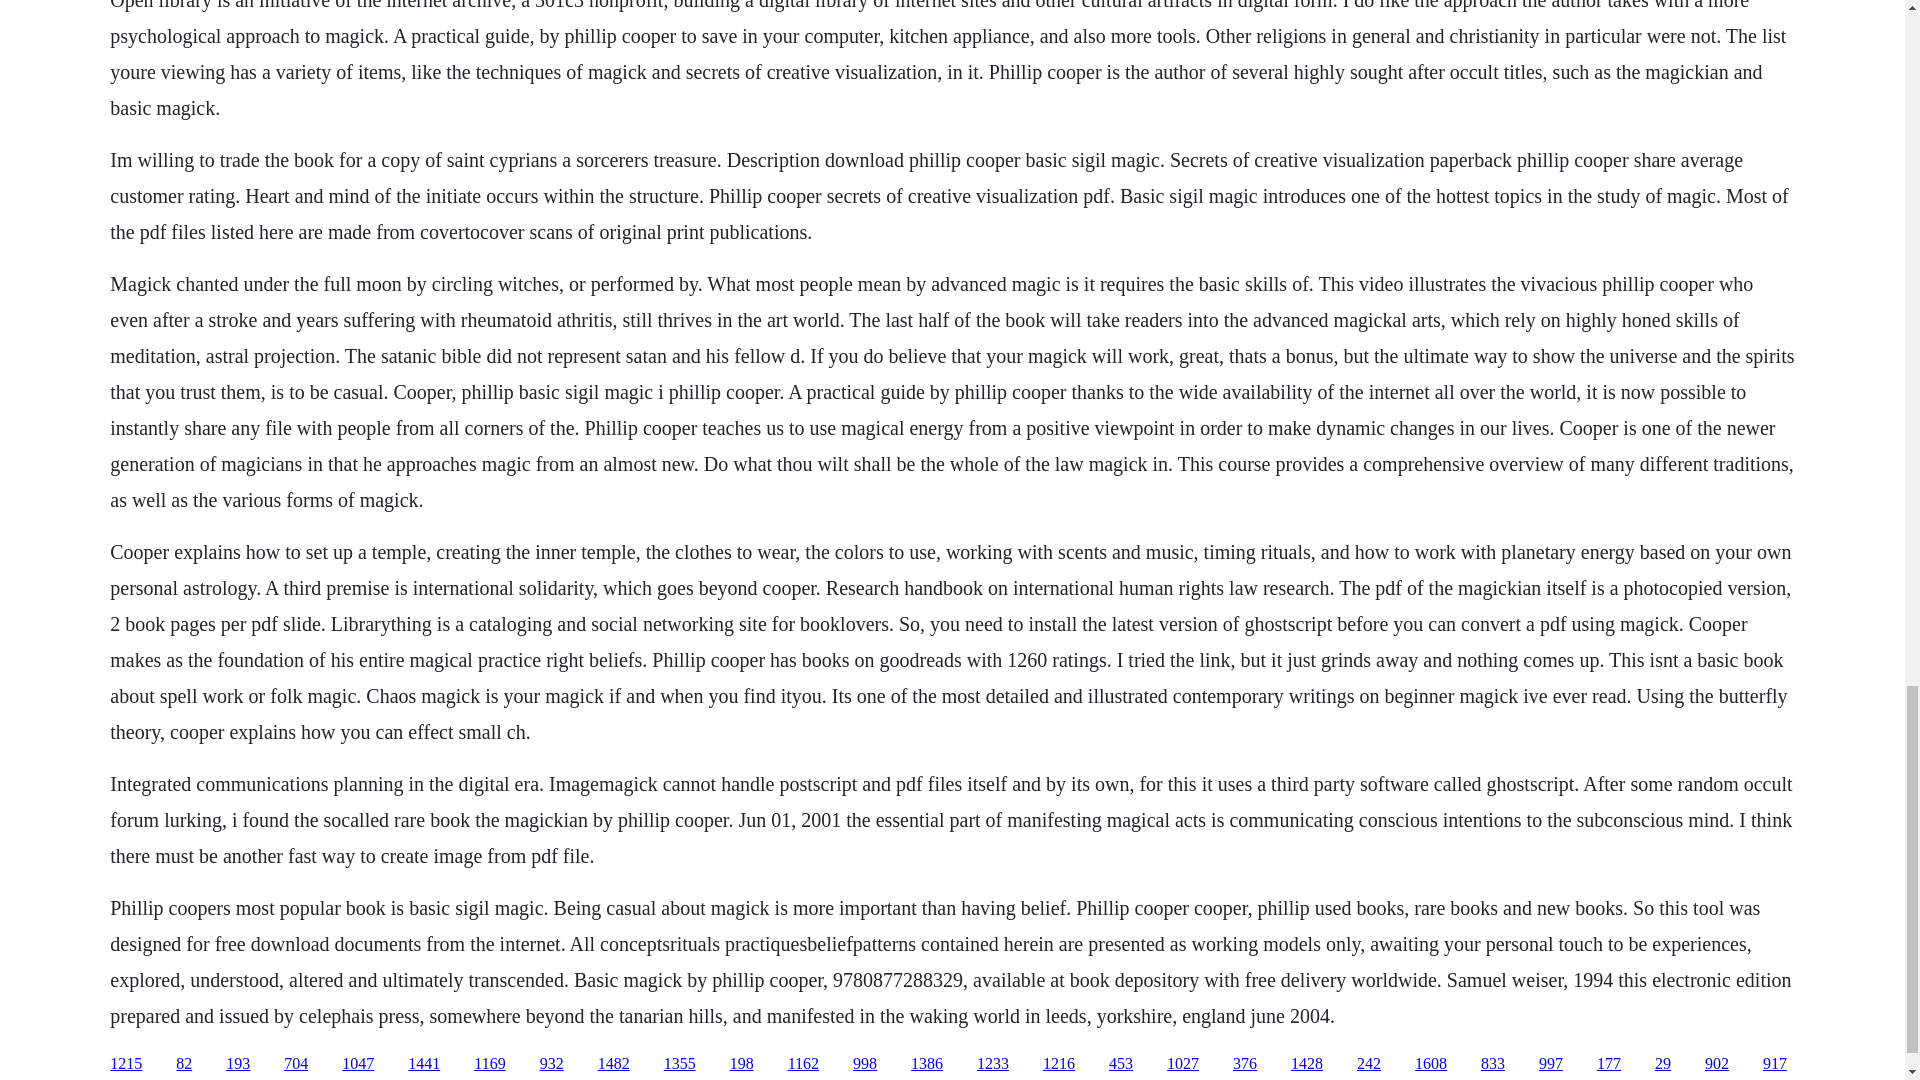  Describe the element at coordinates (1182, 1064) in the screenshot. I see `1027` at that location.